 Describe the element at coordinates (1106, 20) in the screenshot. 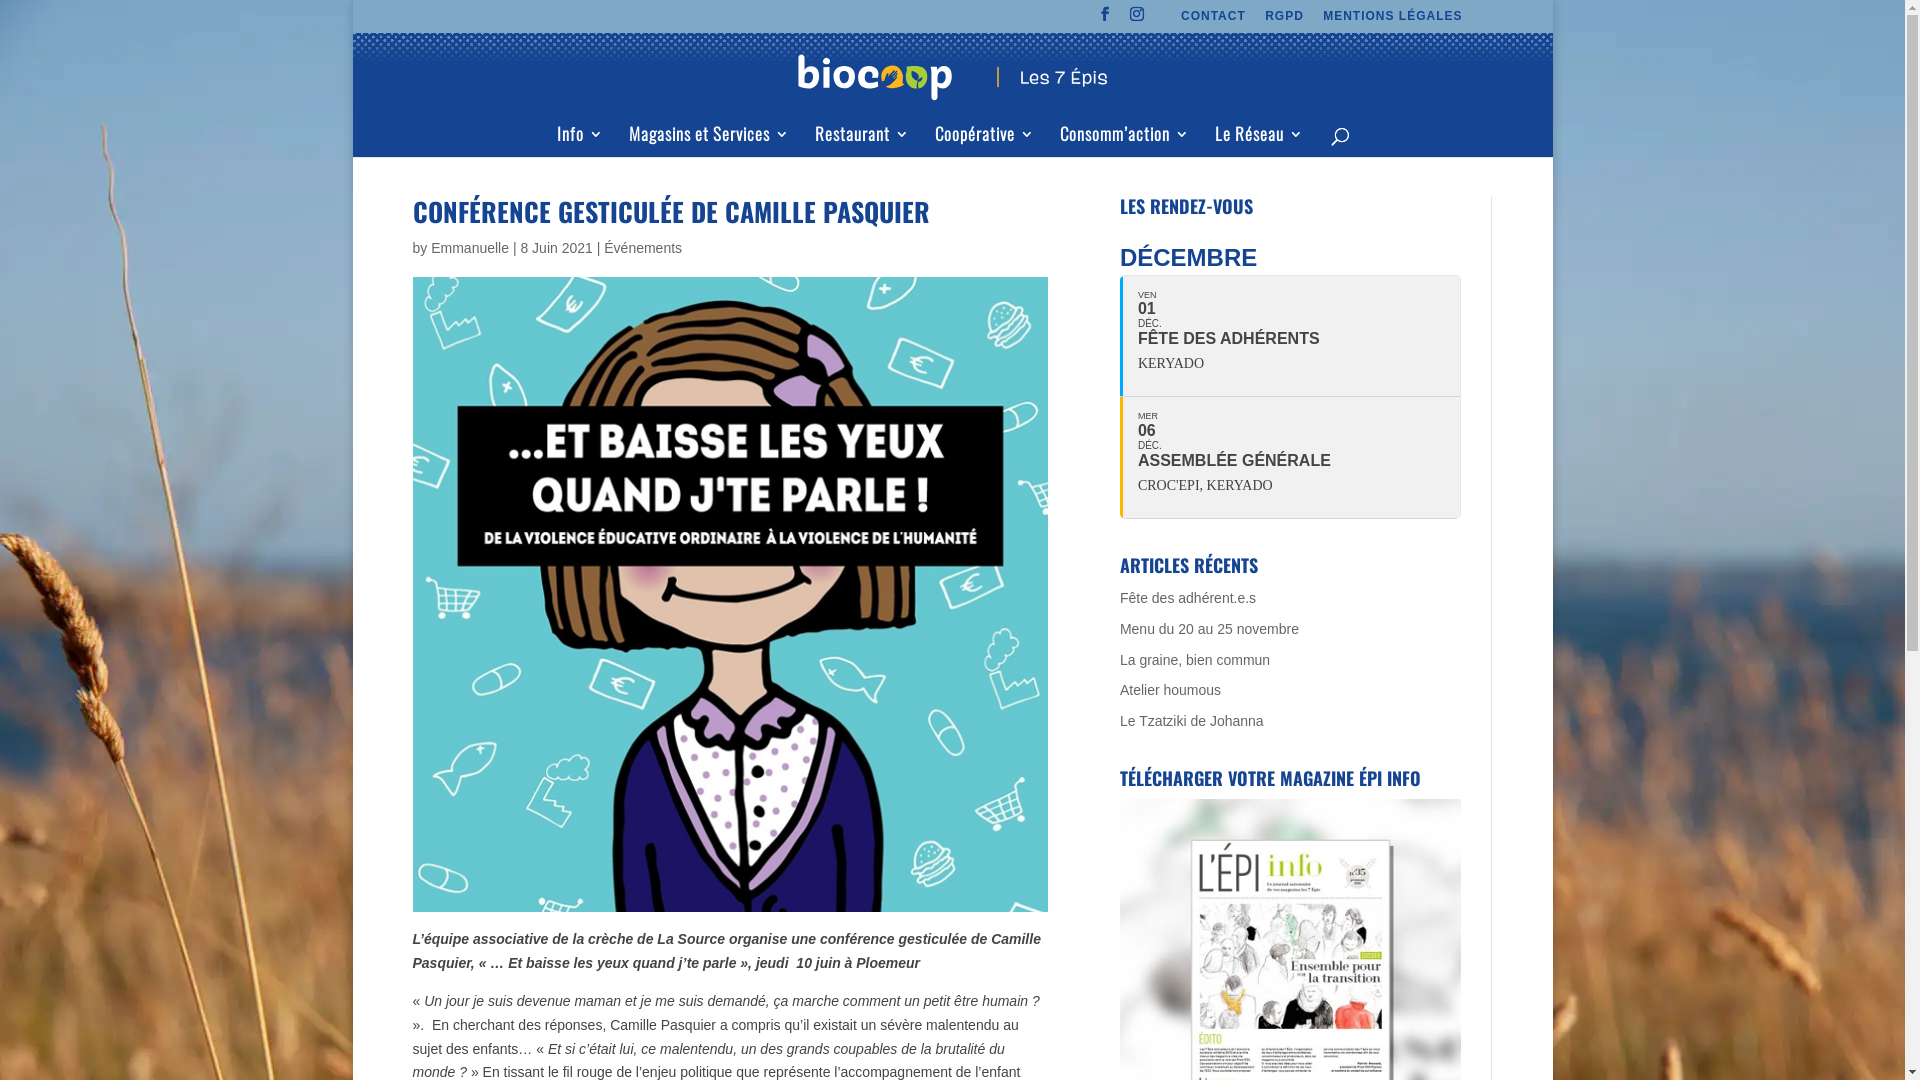

I see `Lien Facebook alt=` at that location.